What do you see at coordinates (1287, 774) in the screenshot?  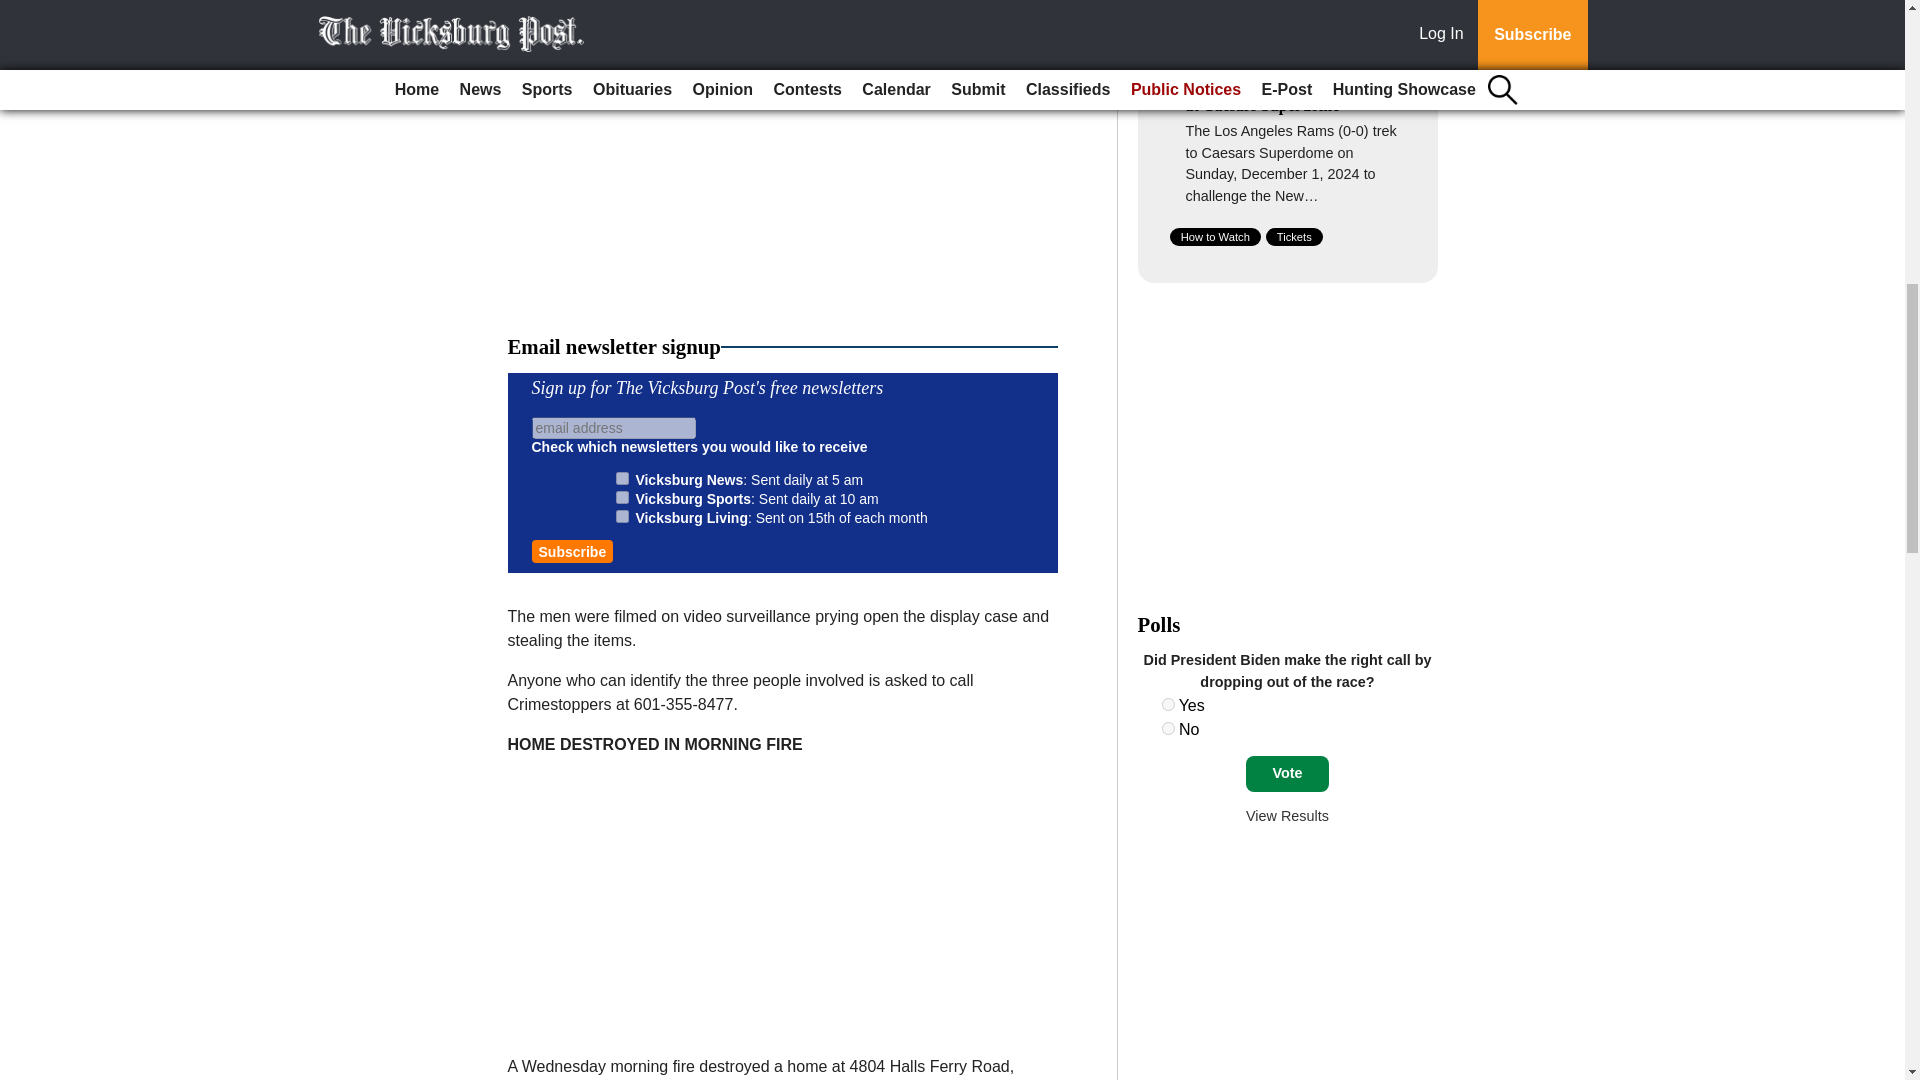 I see `   Vote   ` at bounding box center [1287, 774].